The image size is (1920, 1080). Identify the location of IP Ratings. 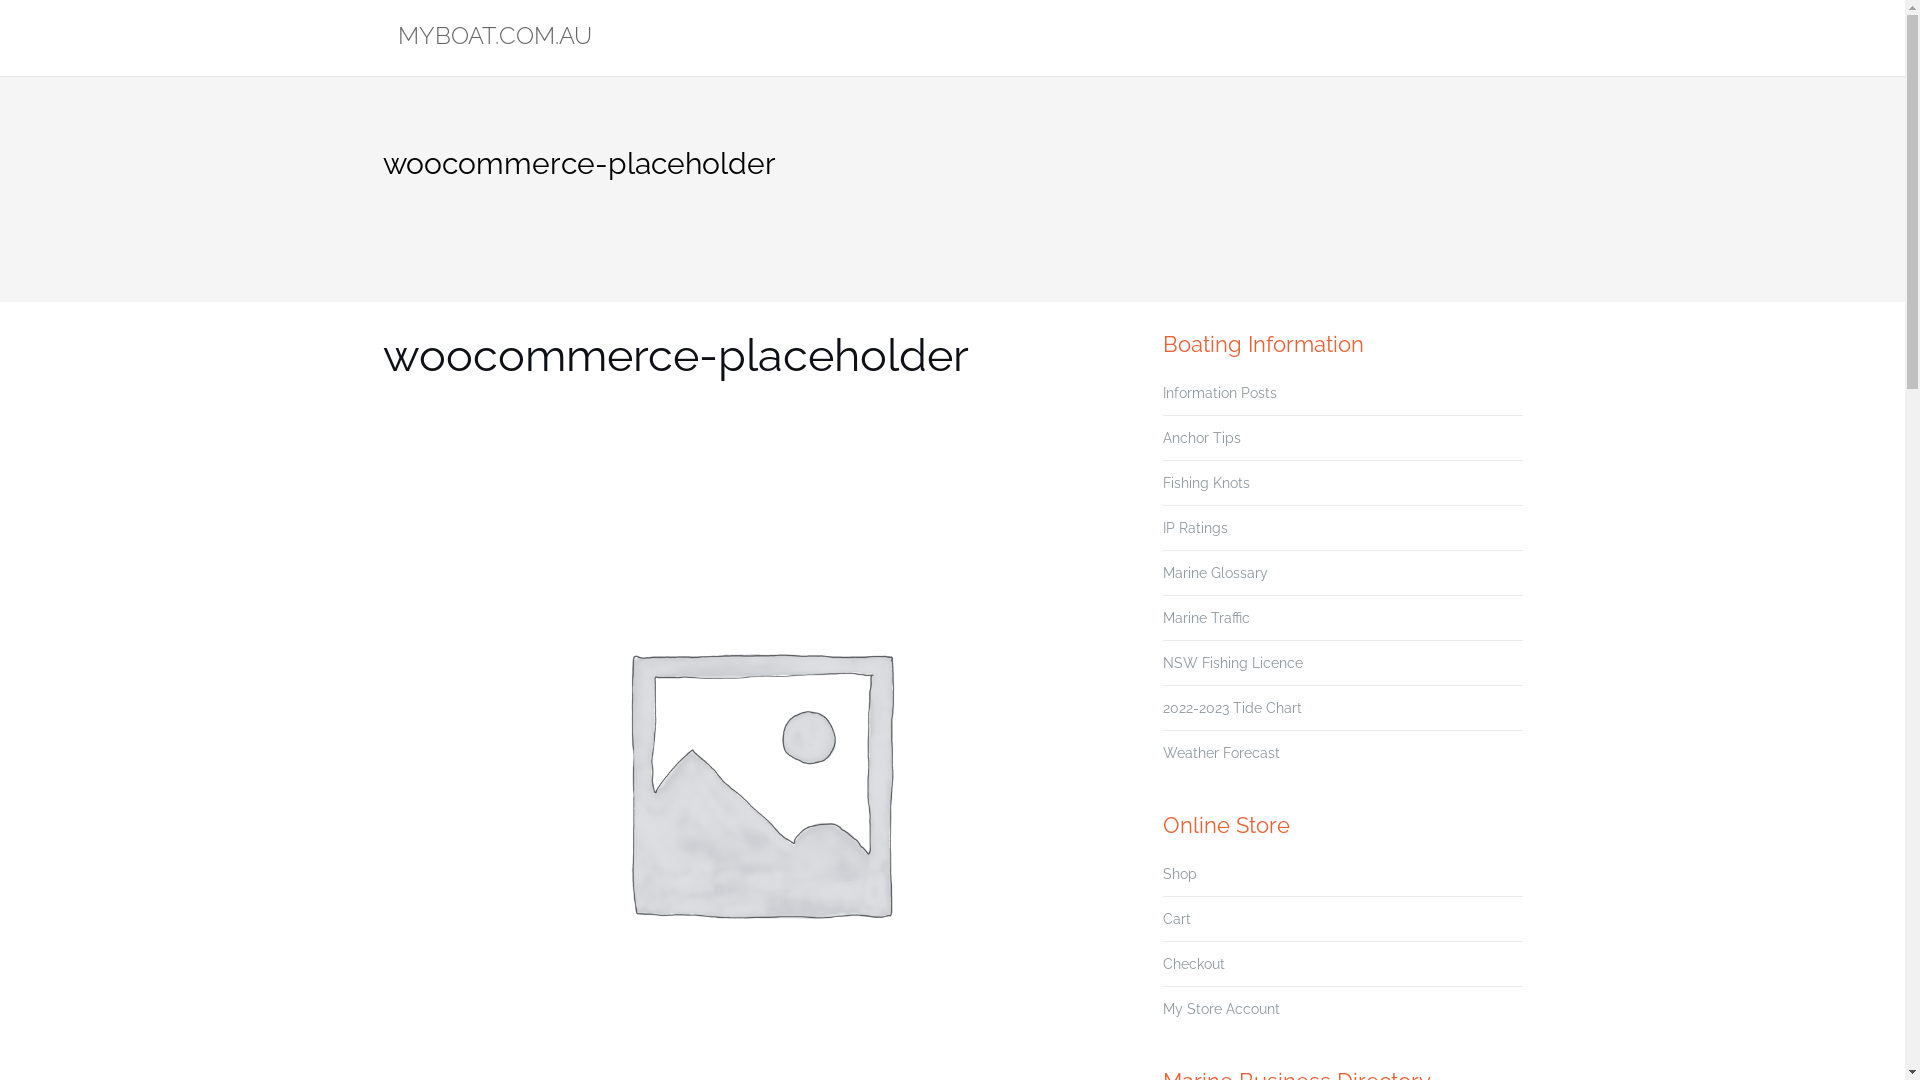
(1194, 528).